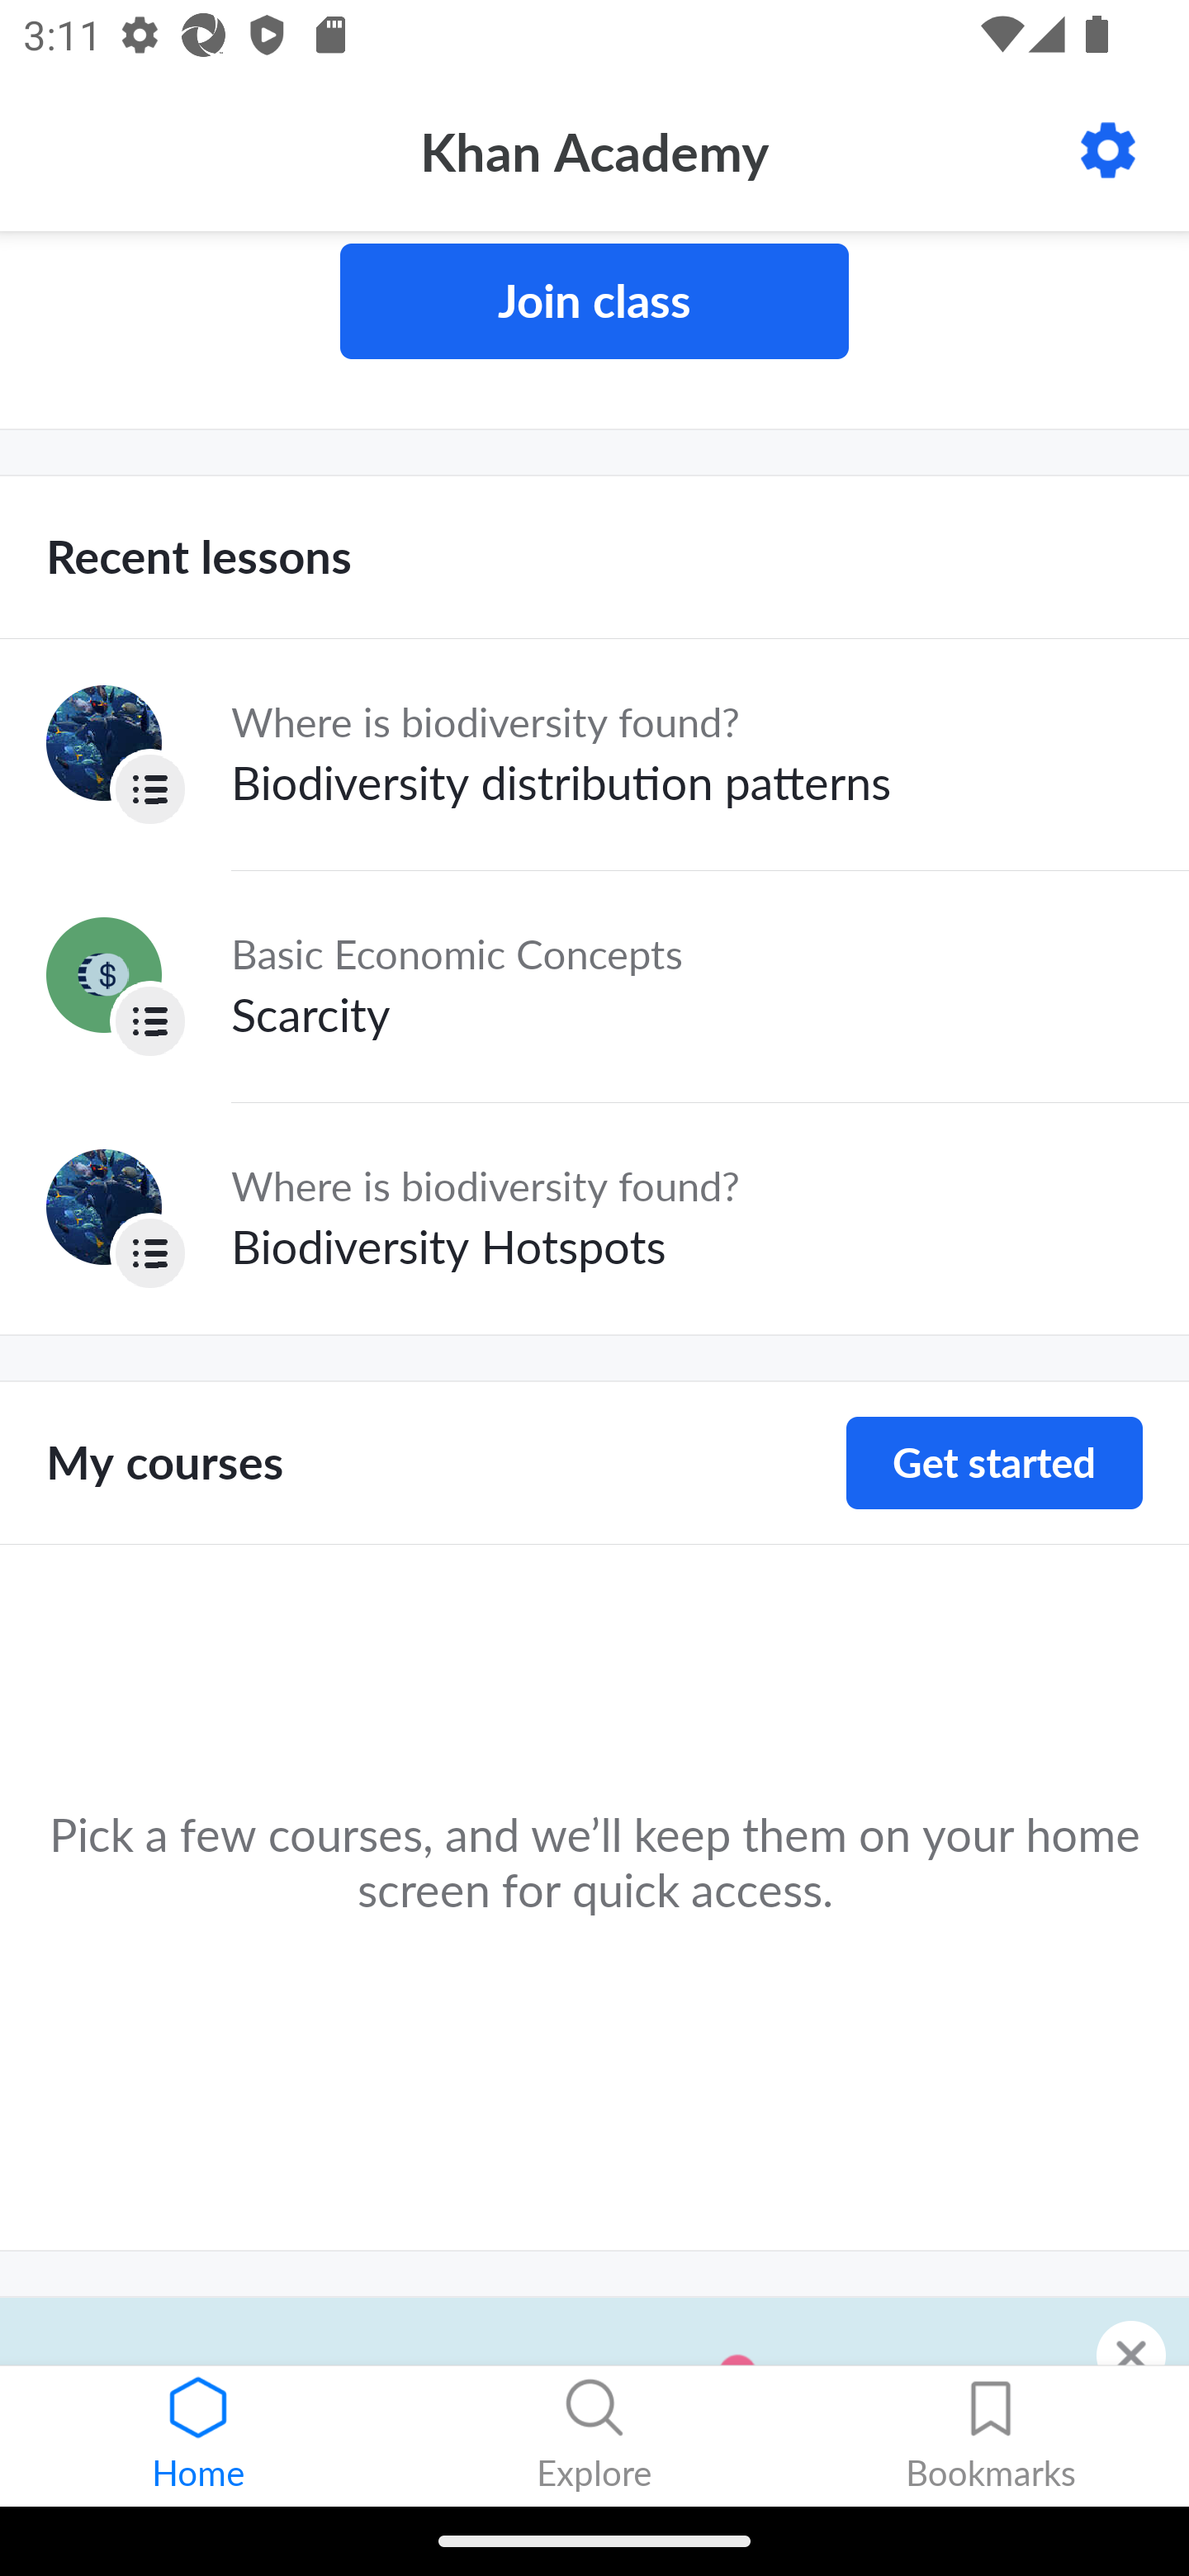 Image resolution: width=1189 pixels, height=2576 pixels. What do you see at coordinates (594, 2436) in the screenshot?
I see `Explore` at bounding box center [594, 2436].